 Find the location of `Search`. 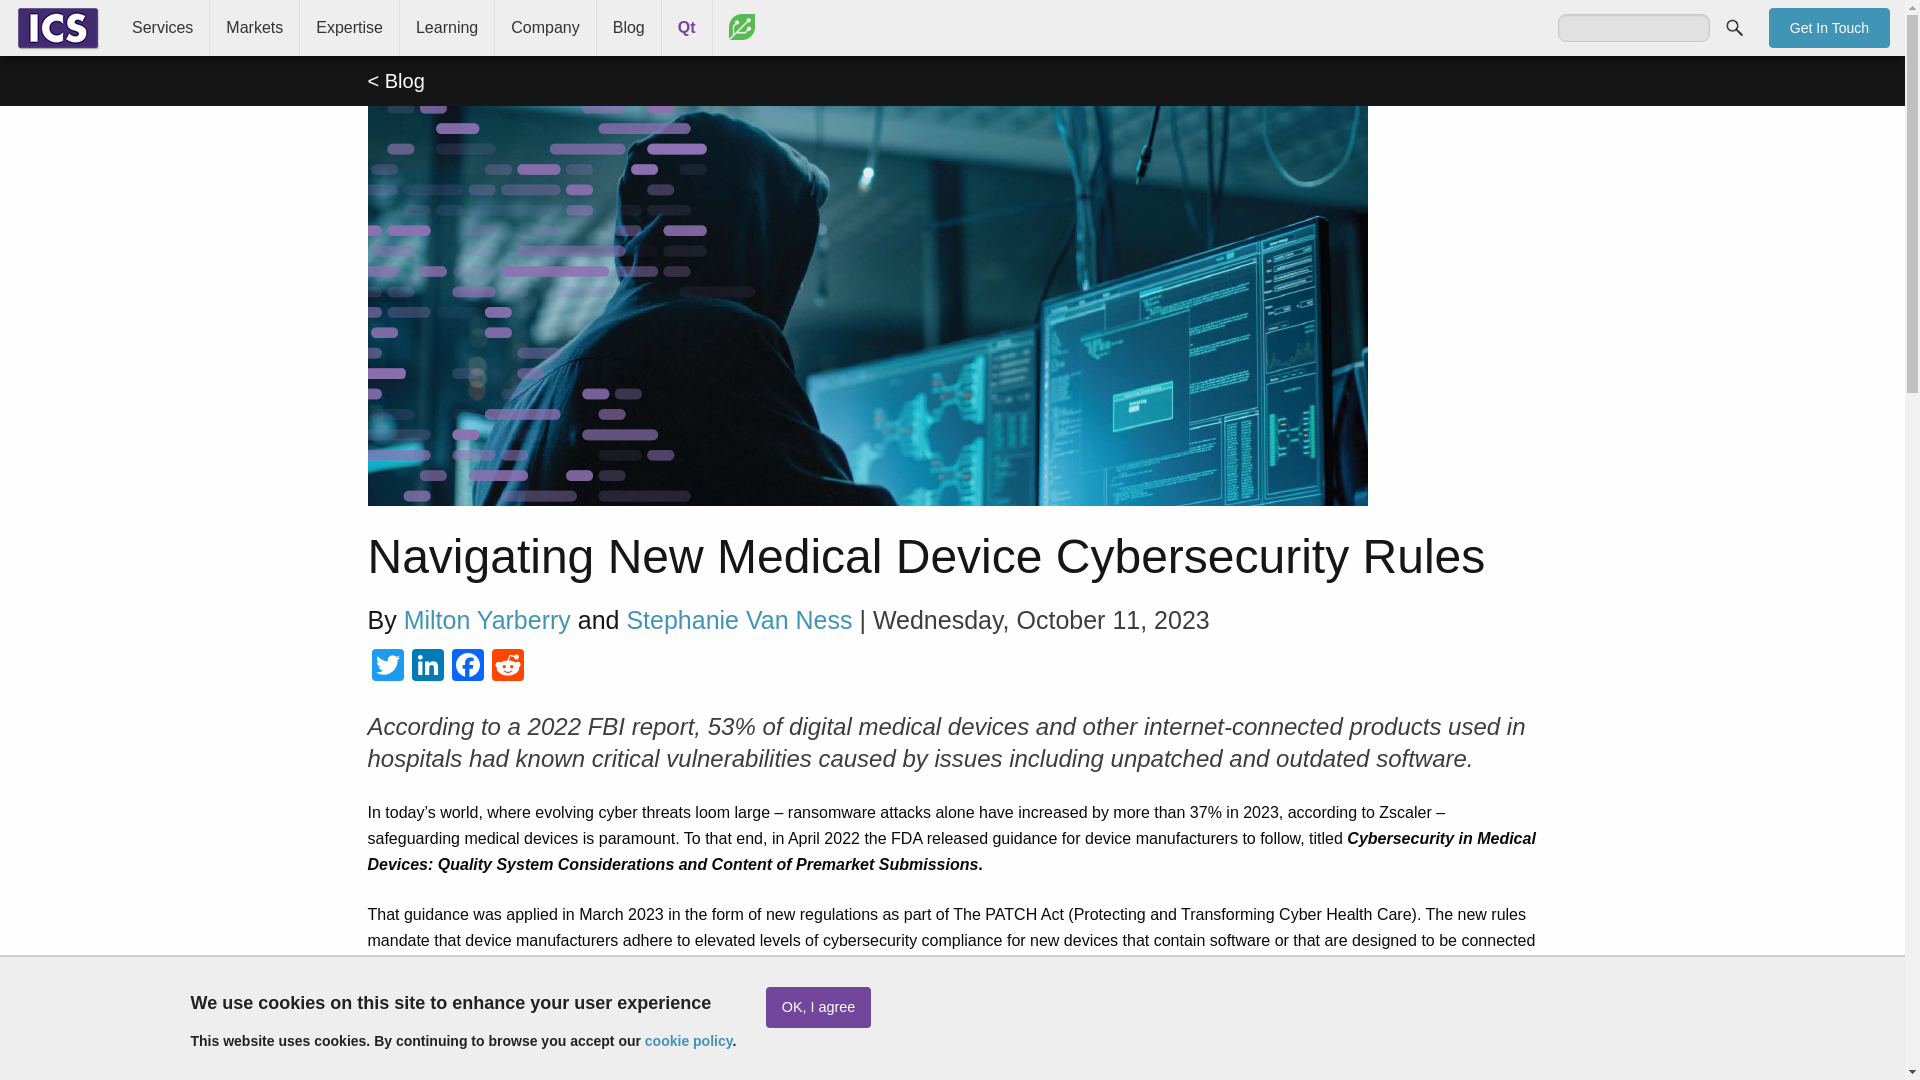

Search is located at coordinates (1734, 27).